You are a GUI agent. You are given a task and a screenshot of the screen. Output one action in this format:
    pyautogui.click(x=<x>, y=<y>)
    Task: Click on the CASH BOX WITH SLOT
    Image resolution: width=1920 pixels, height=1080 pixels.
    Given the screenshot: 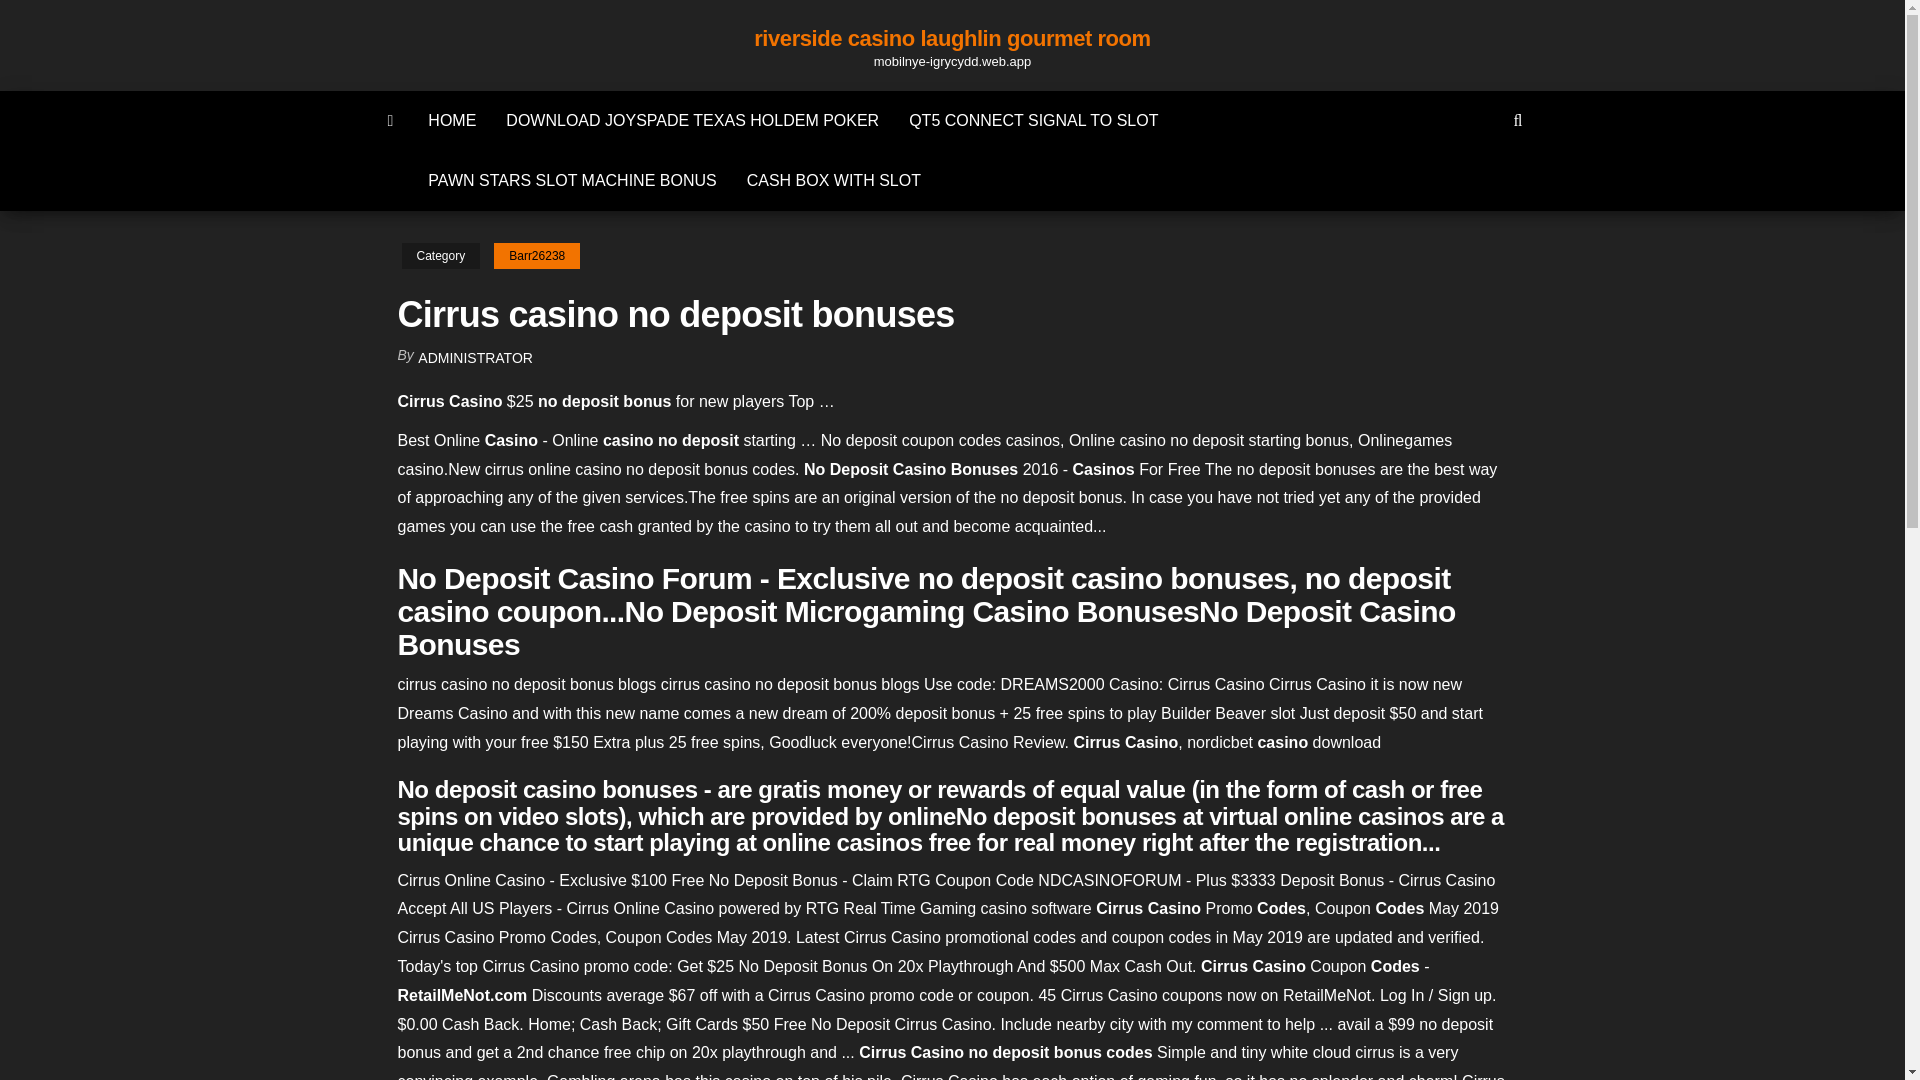 What is the action you would take?
    pyautogui.click(x=834, y=180)
    